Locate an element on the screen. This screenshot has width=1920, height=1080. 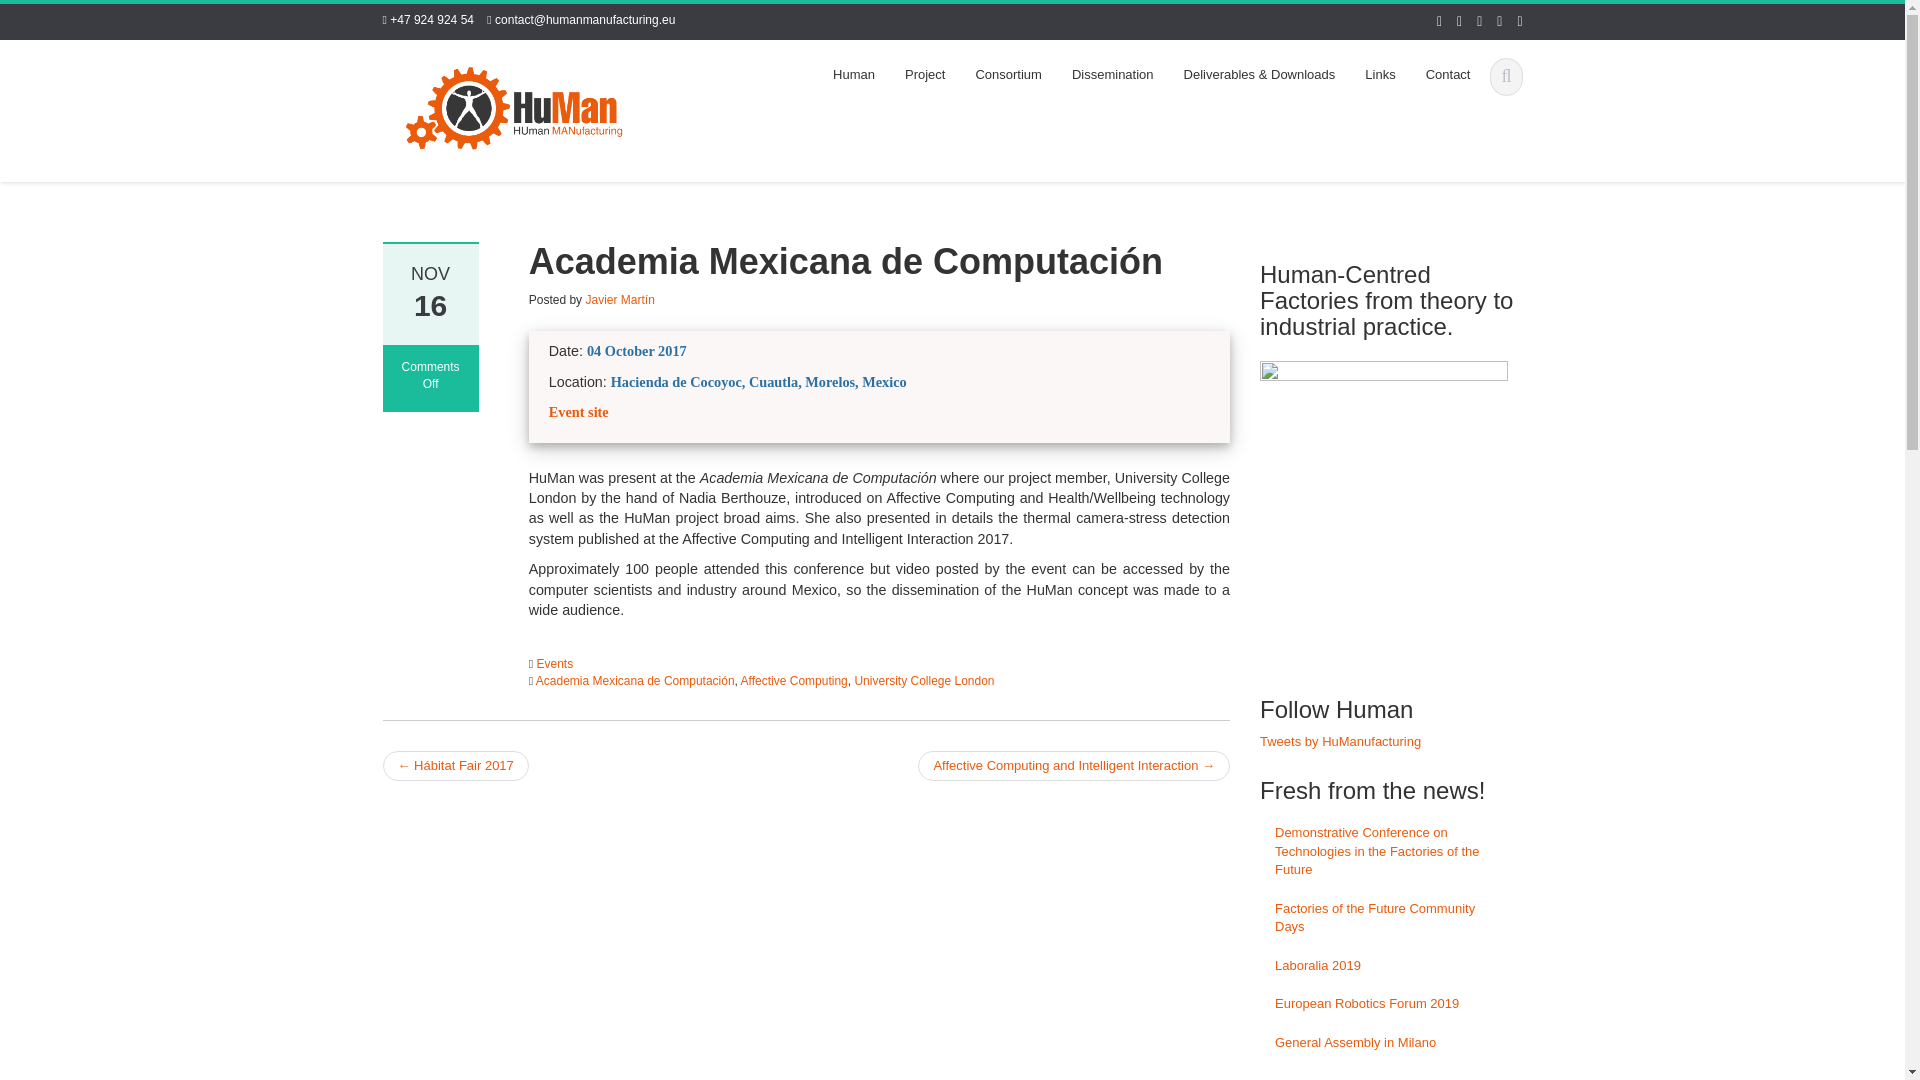
Factories of the Future Community Days is located at coordinates (1390, 918).